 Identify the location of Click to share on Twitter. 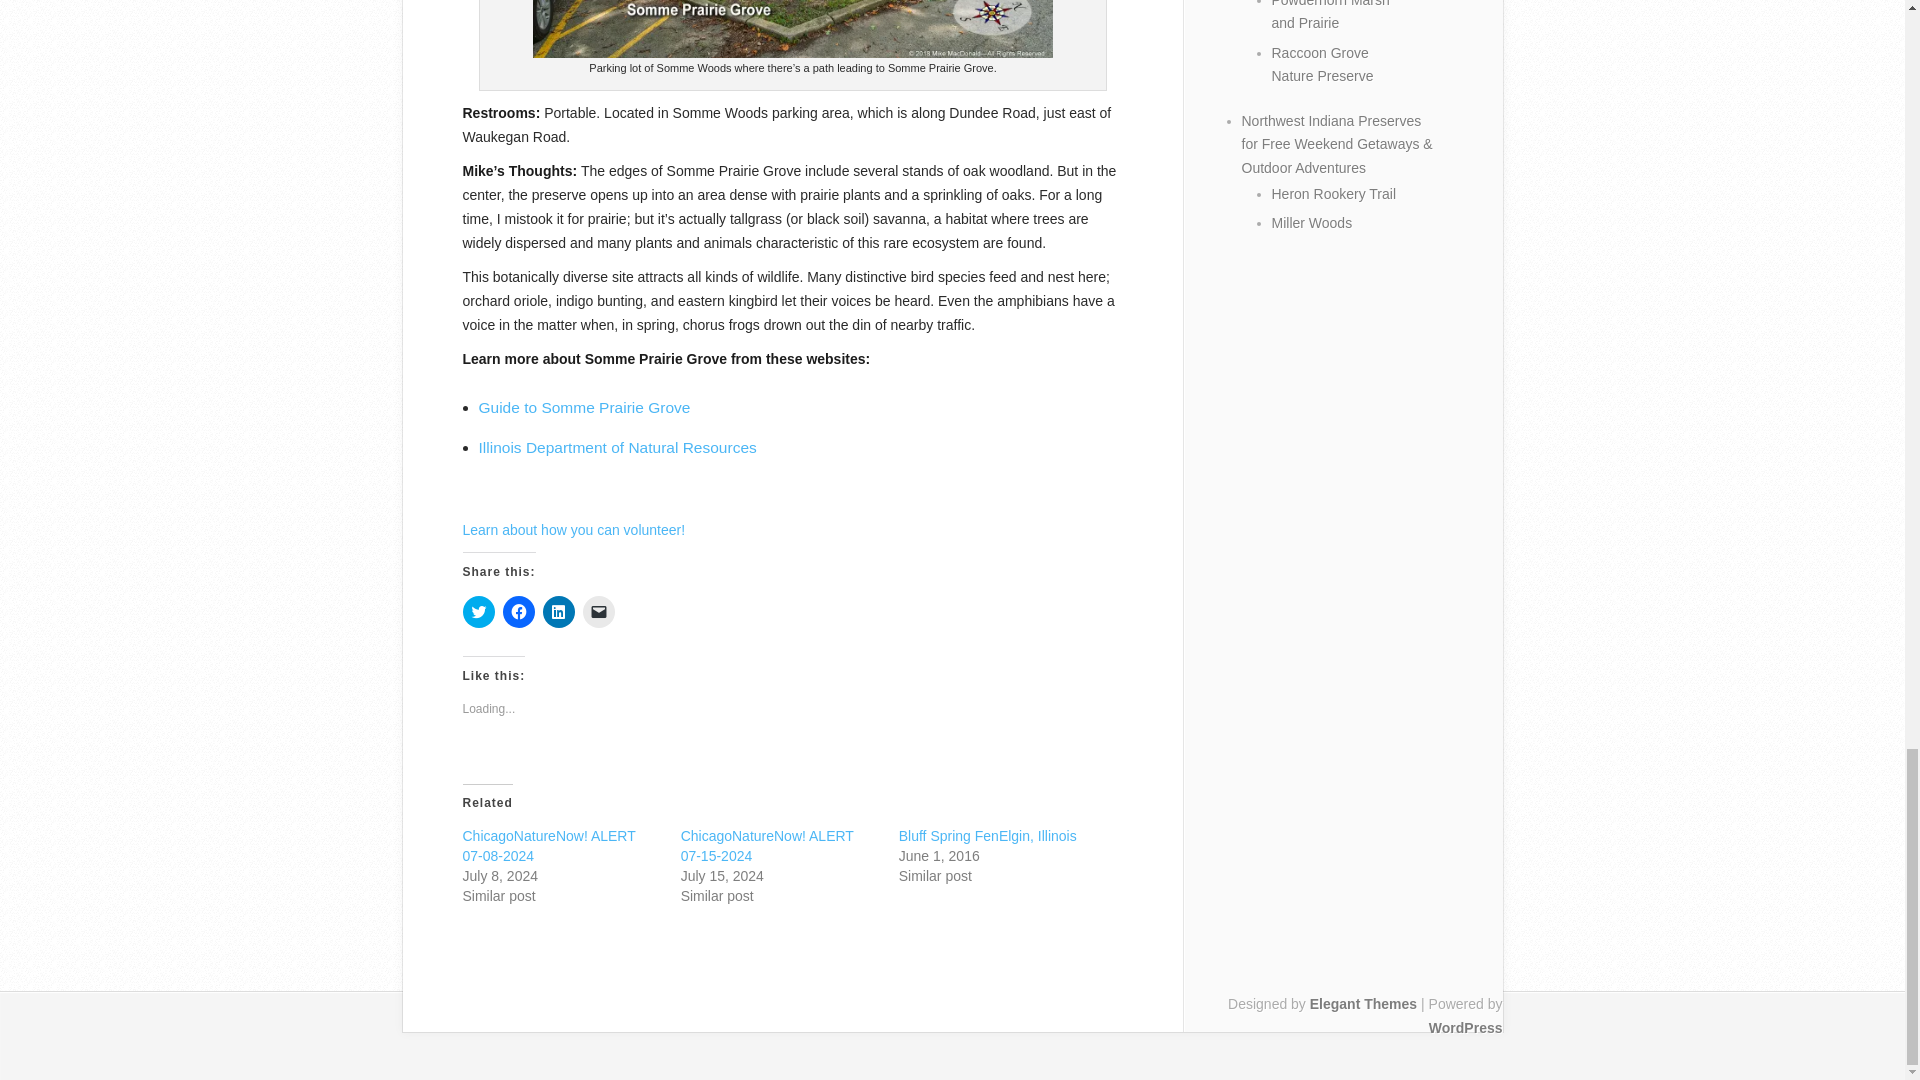
(478, 612).